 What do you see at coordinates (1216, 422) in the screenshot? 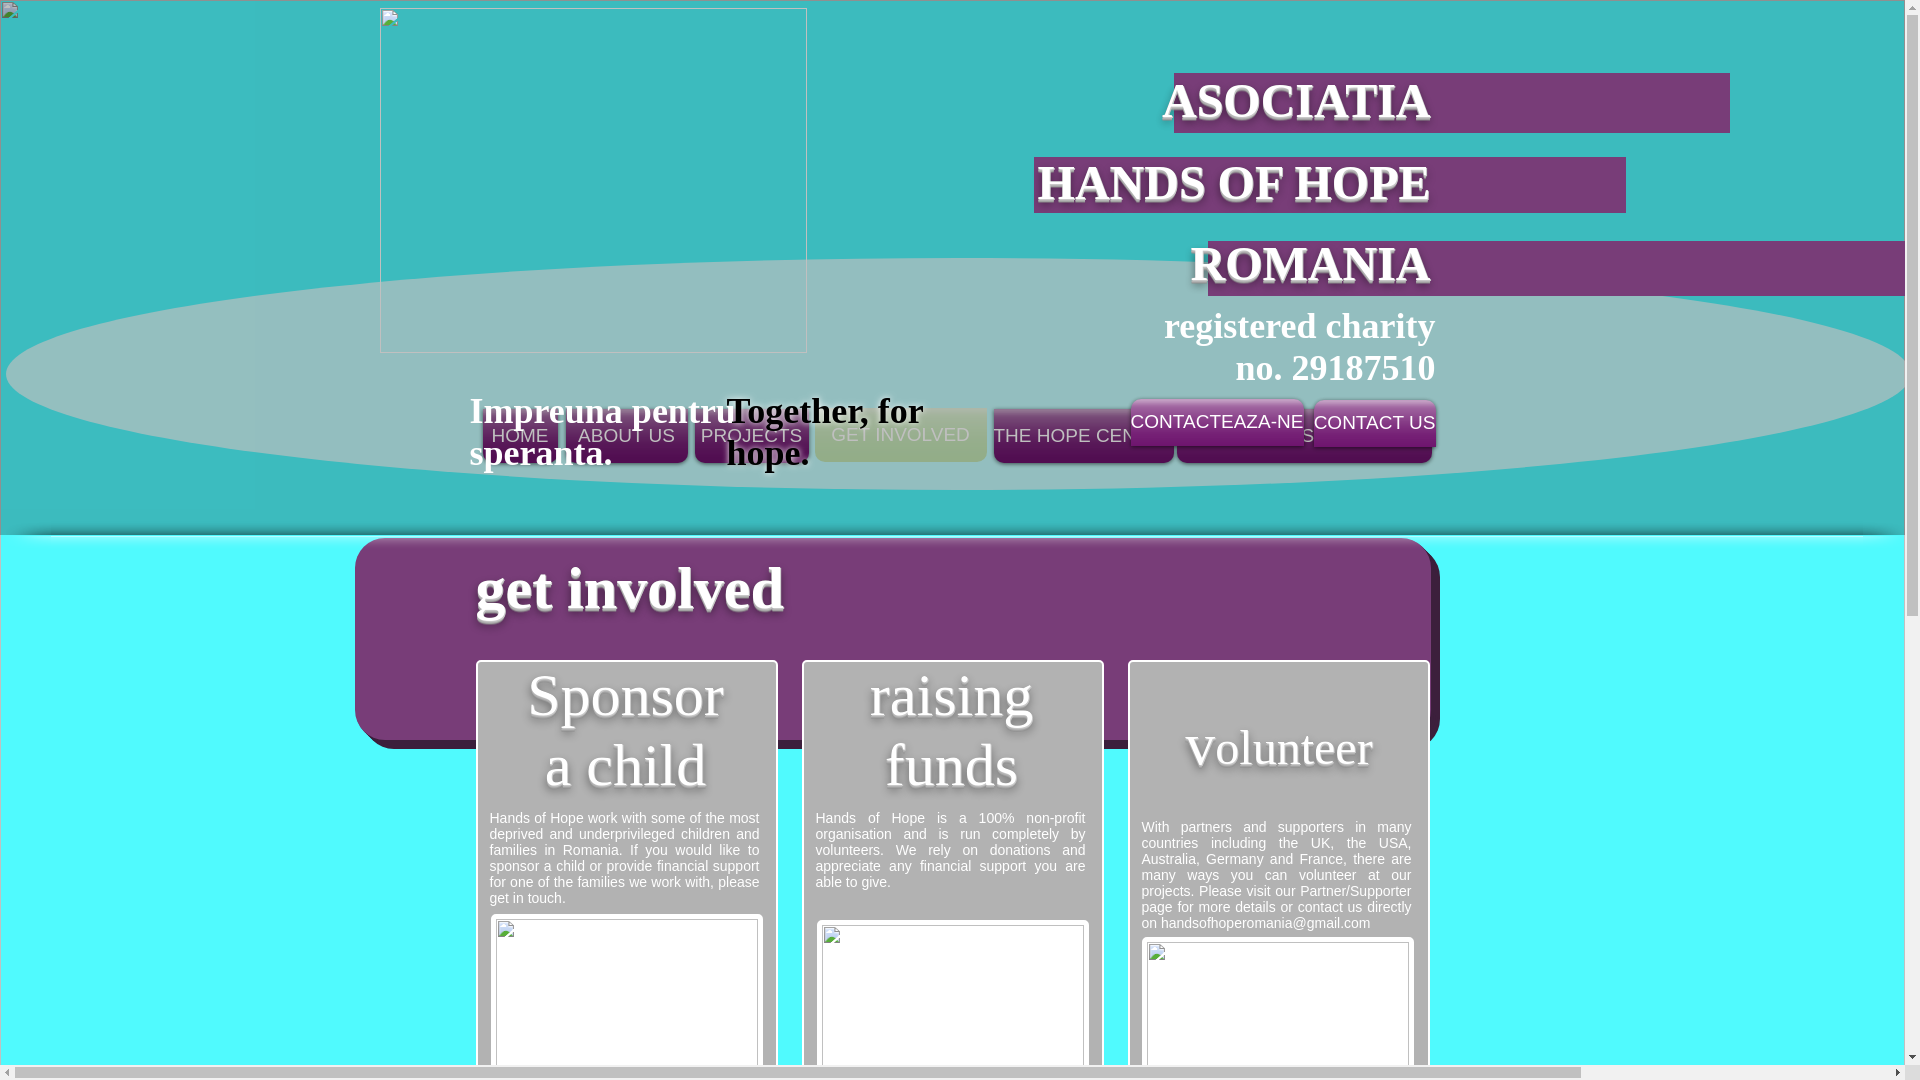
I see `CONTACTEAZA-NE` at bounding box center [1216, 422].